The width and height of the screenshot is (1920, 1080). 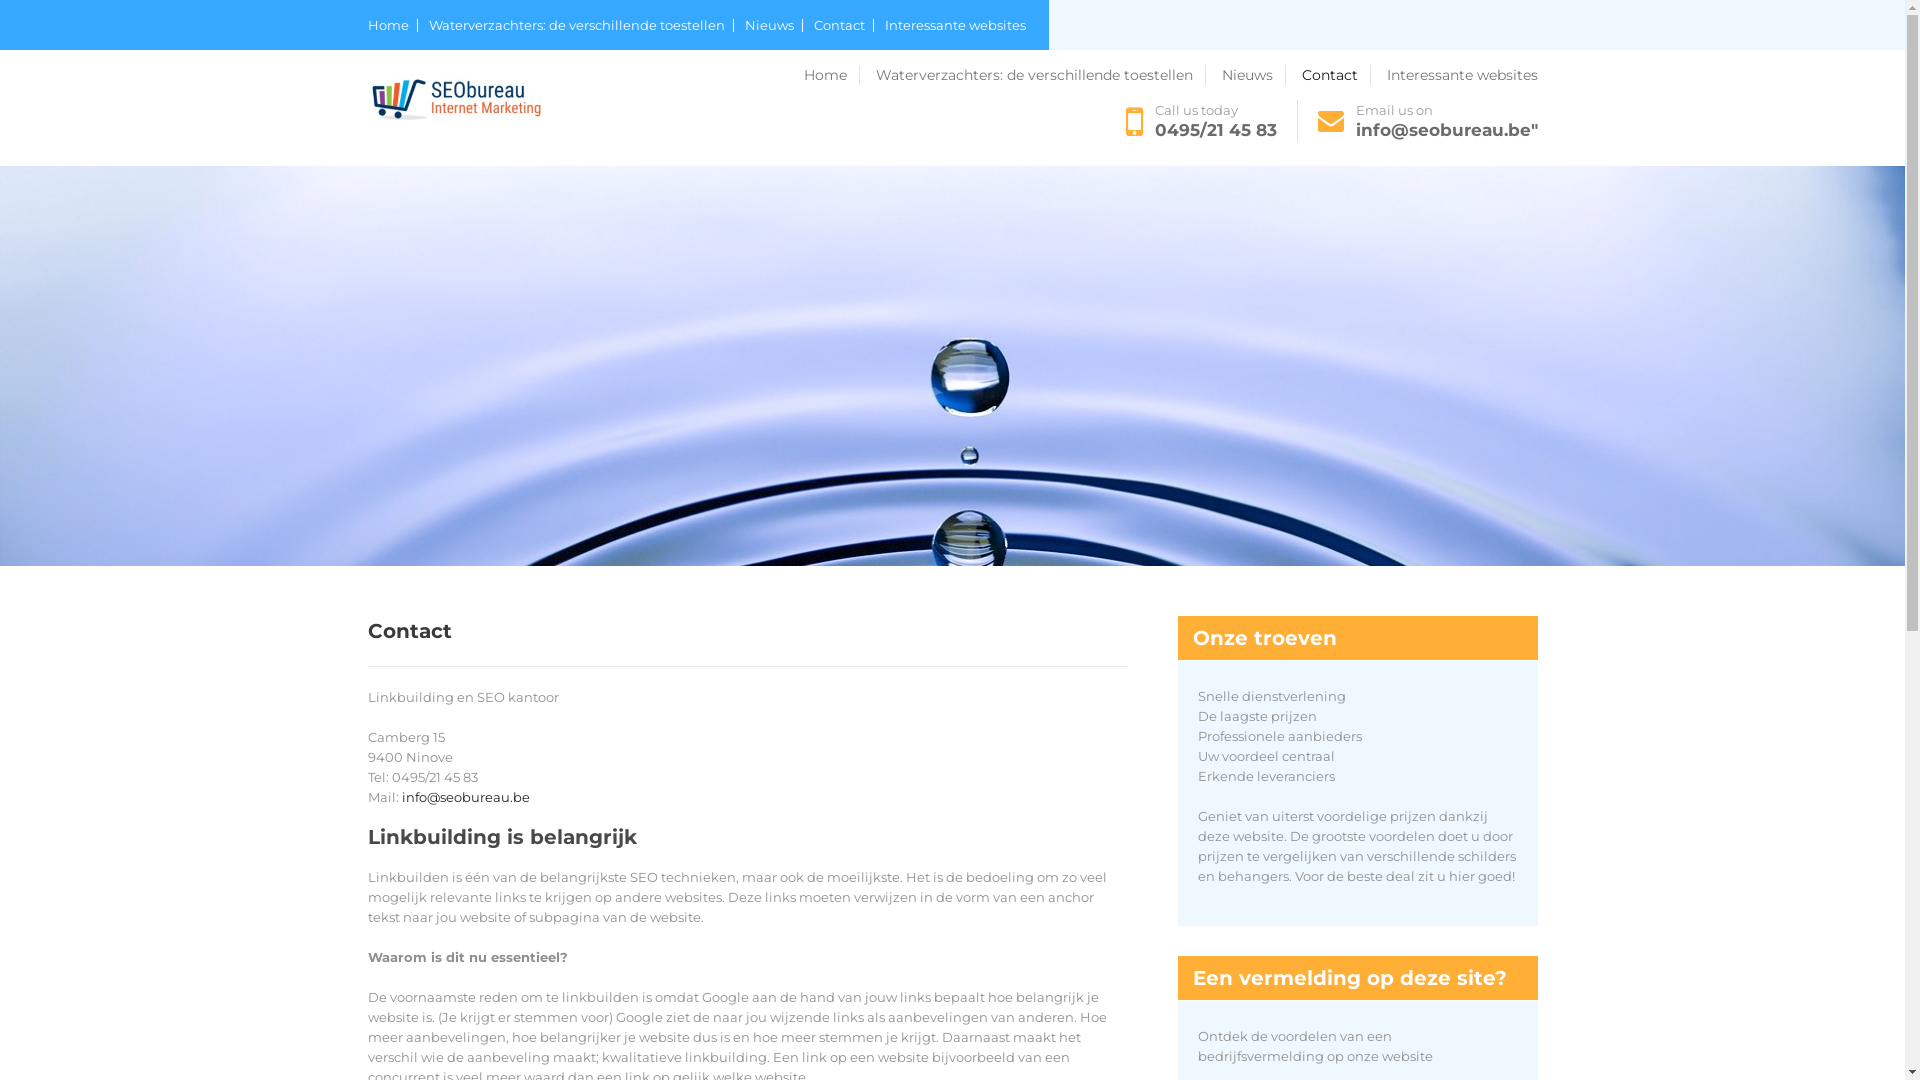 What do you see at coordinates (1041, 75) in the screenshot?
I see `Waterverzachters: de verschillende toestellen` at bounding box center [1041, 75].